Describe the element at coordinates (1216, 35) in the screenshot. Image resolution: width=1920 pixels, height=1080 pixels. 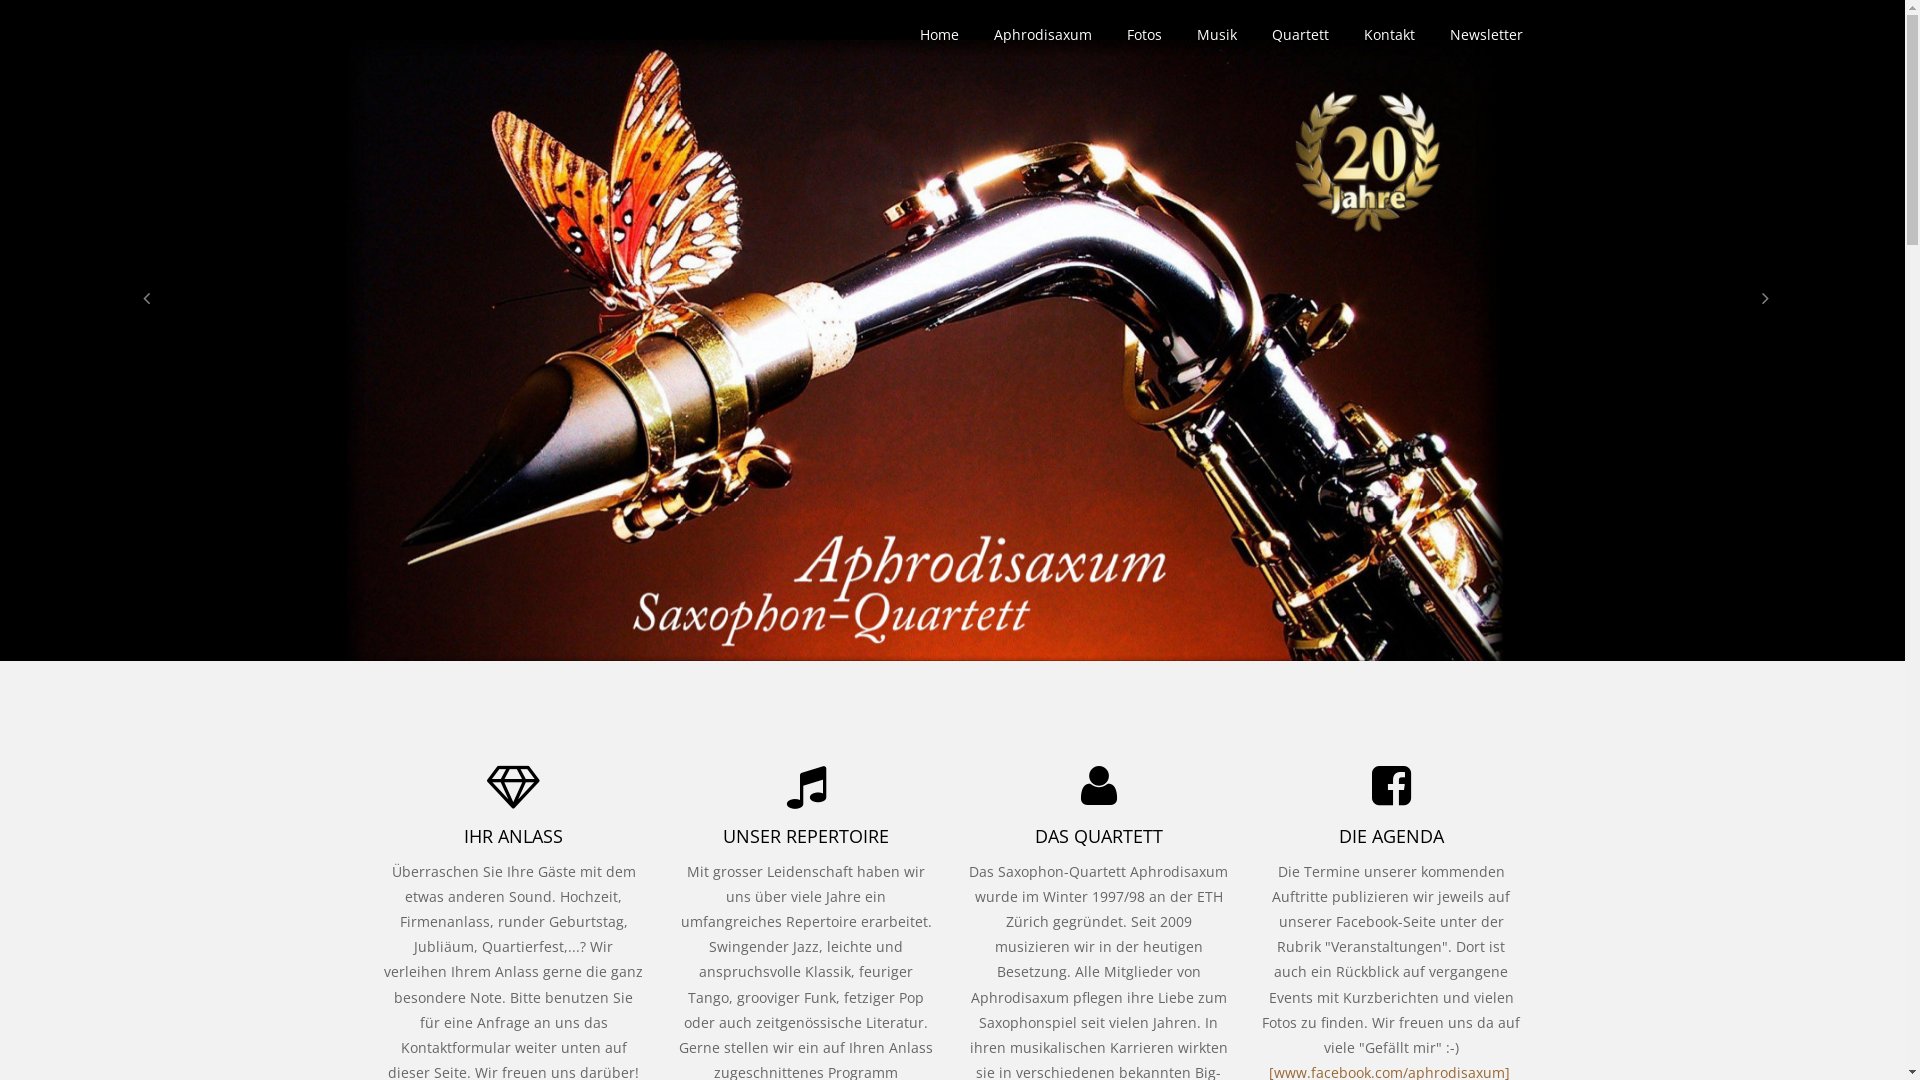
I see `Musik` at that location.